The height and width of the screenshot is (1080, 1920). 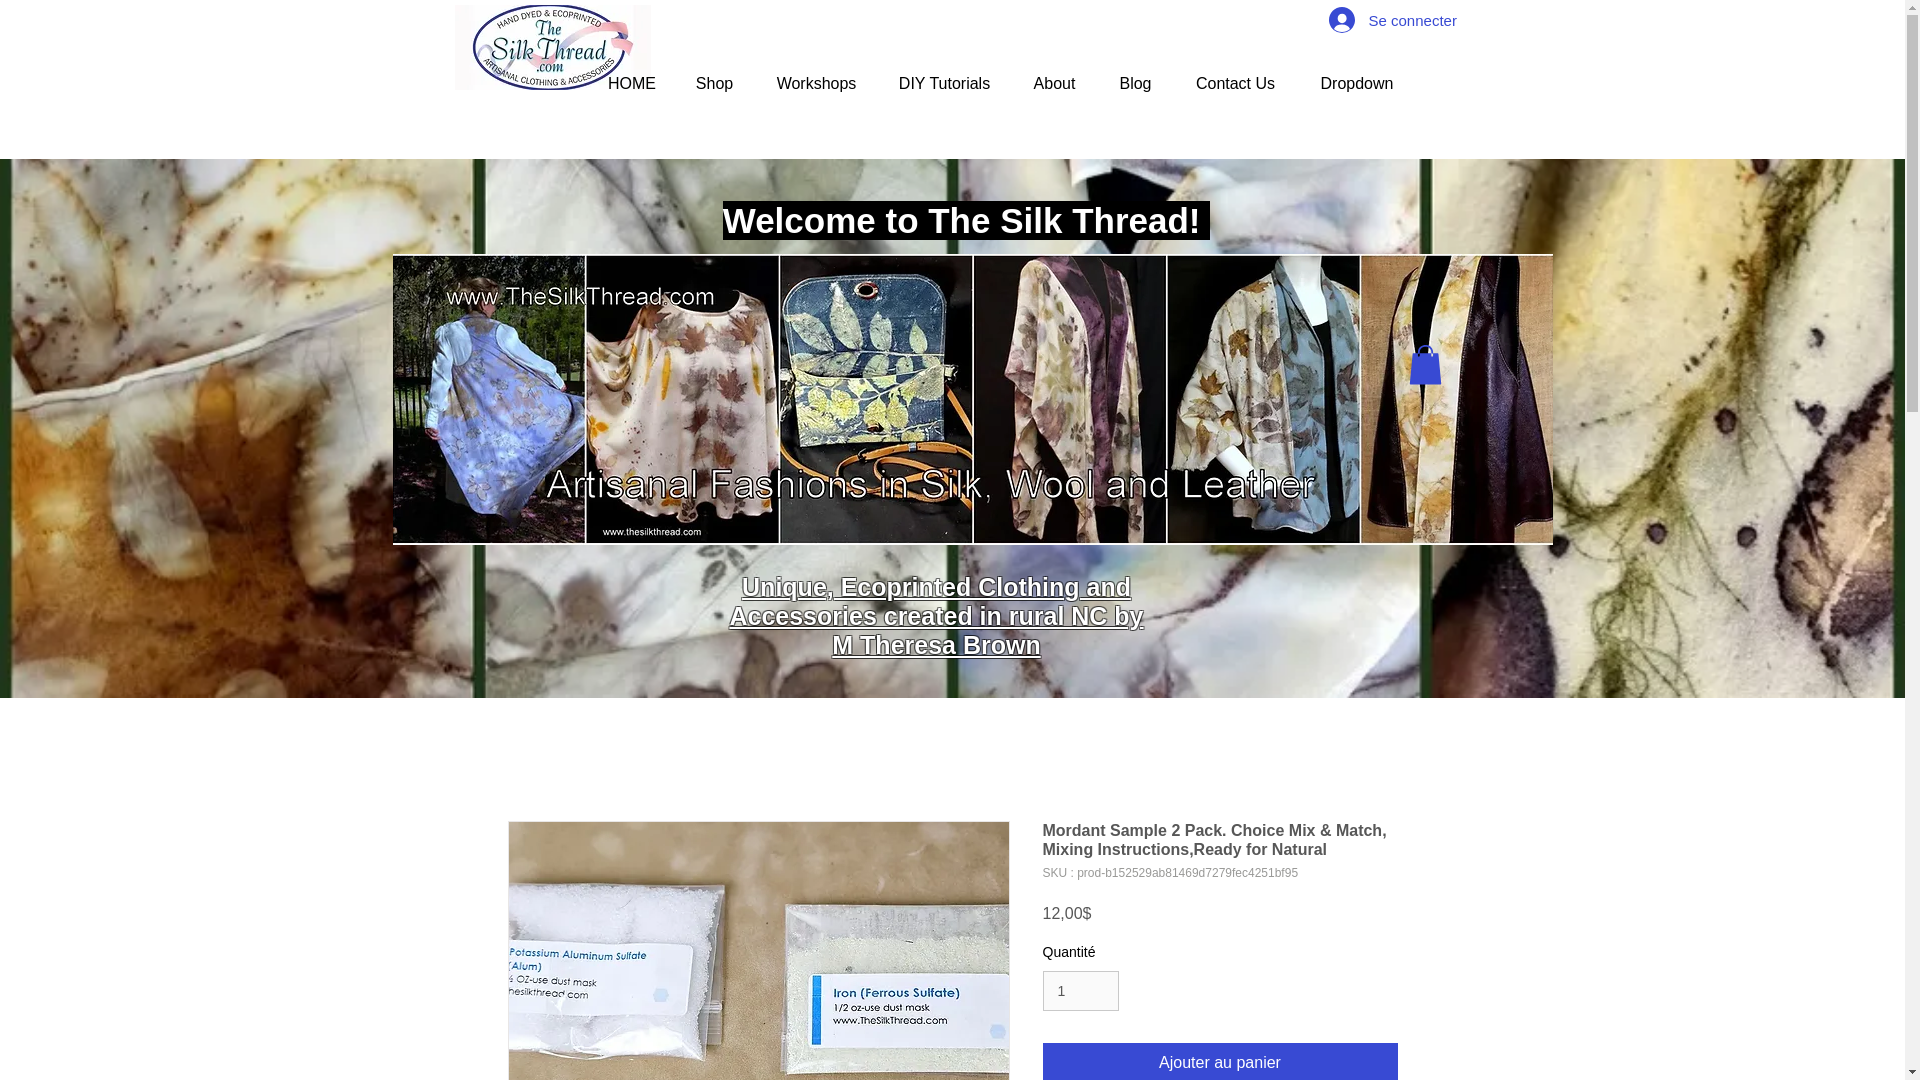 I want to click on HOME, so click(x=632, y=84).